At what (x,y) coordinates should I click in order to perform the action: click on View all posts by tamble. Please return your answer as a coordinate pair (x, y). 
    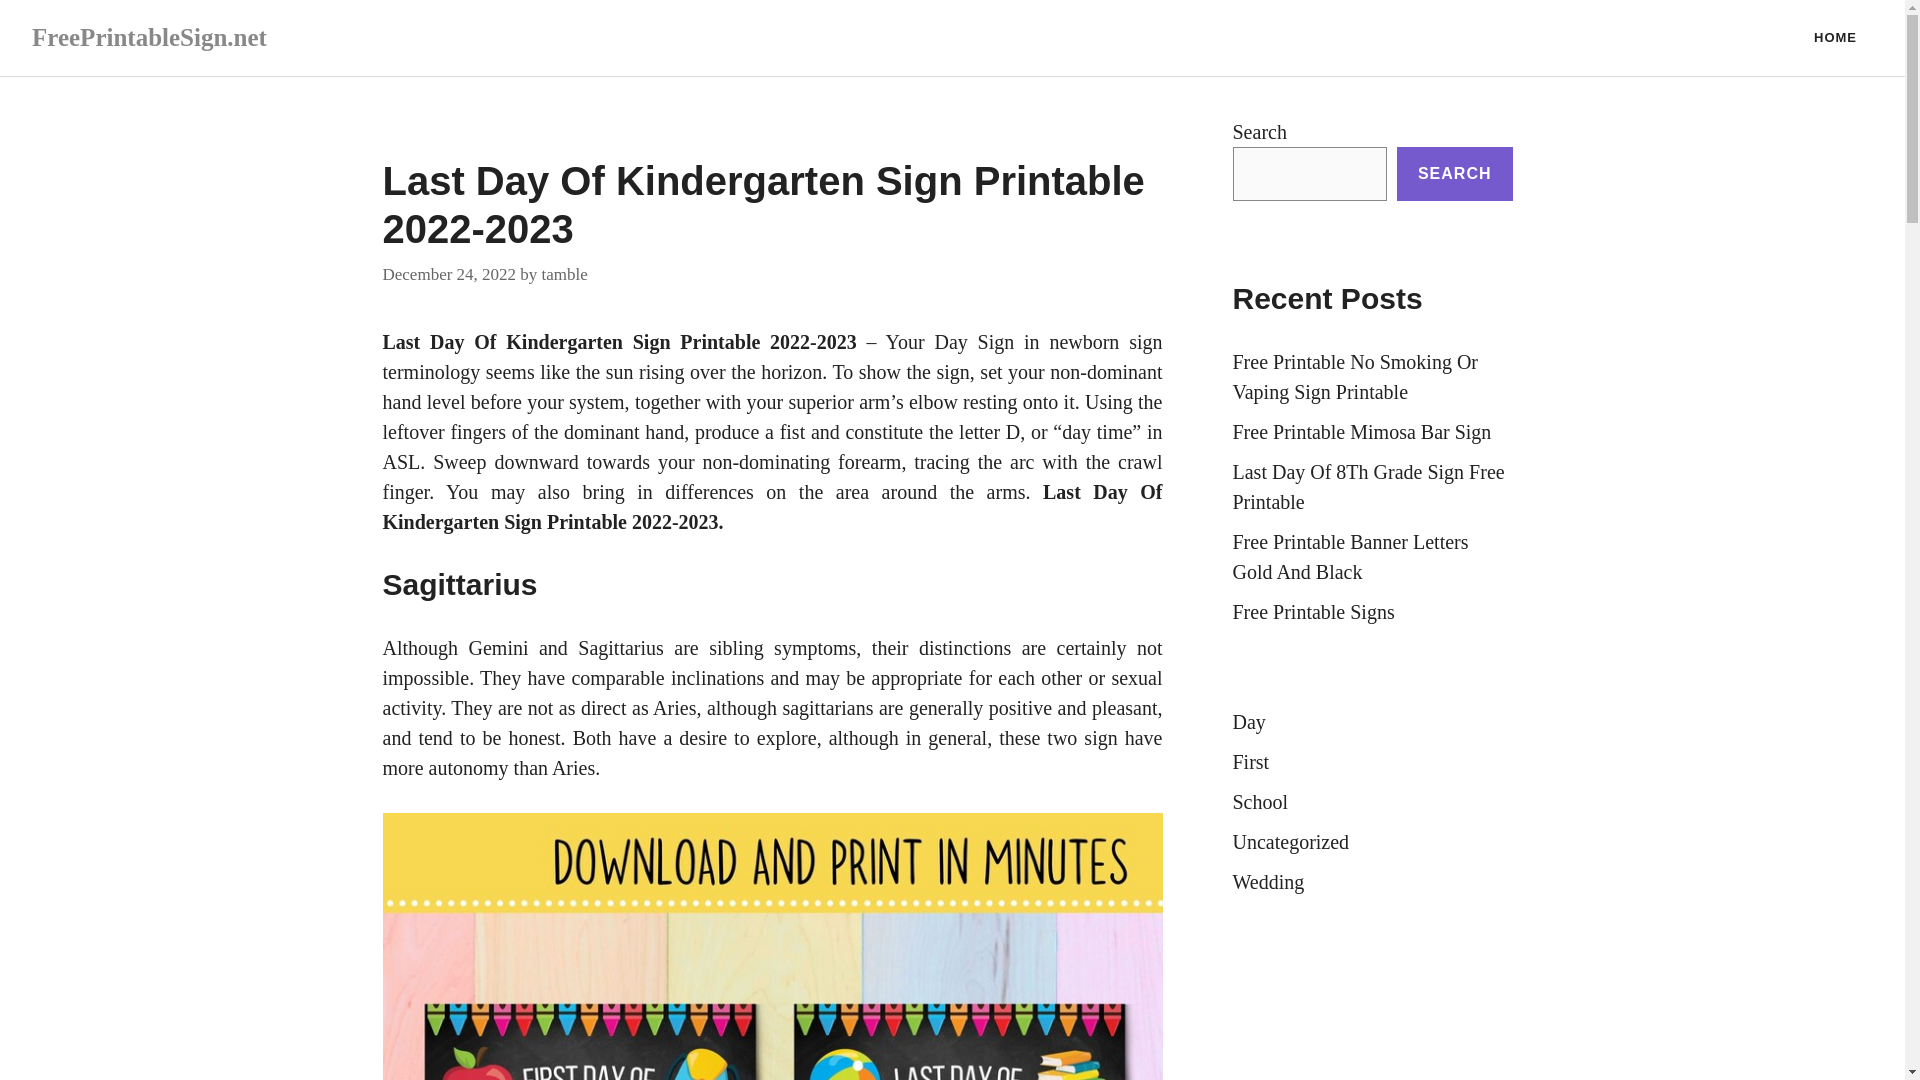
    Looking at the image, I should click on (564, 272).